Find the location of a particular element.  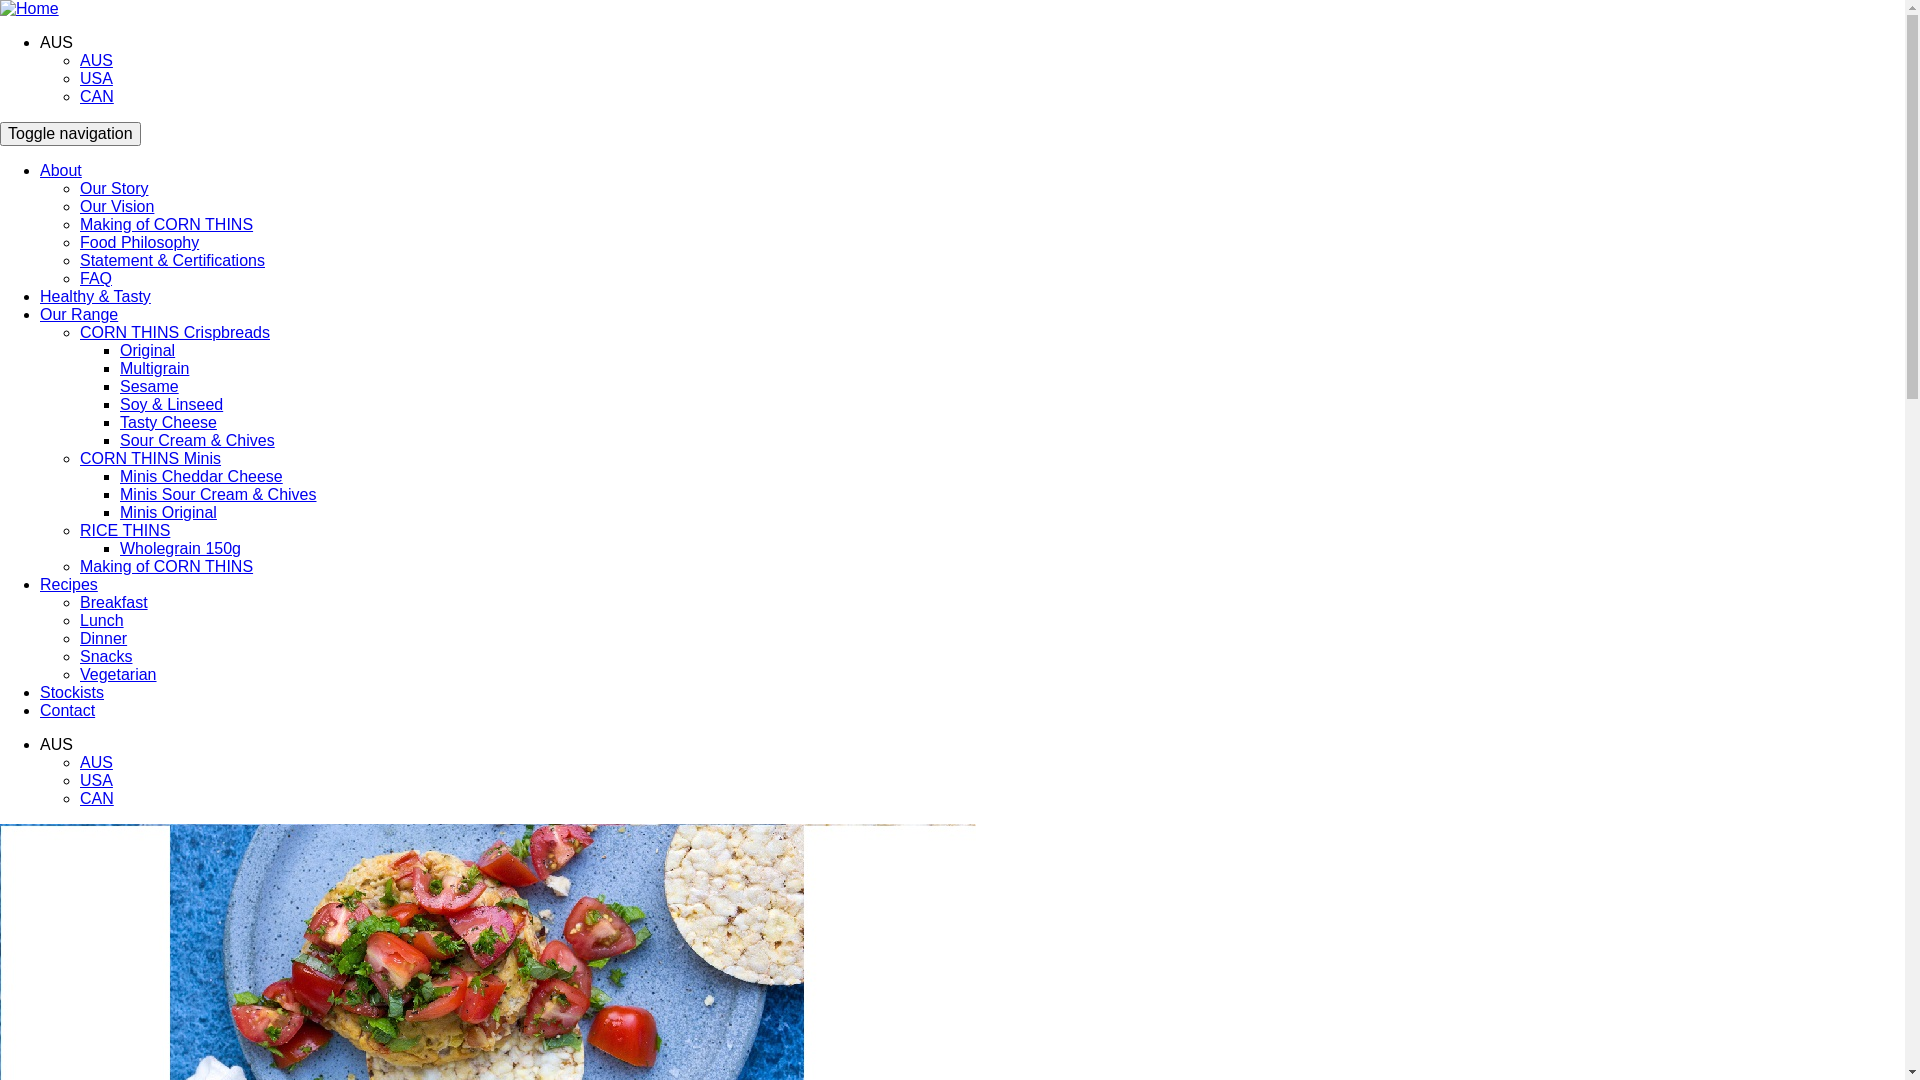

Wholegrain 150g is located at coordinates (180, 548).